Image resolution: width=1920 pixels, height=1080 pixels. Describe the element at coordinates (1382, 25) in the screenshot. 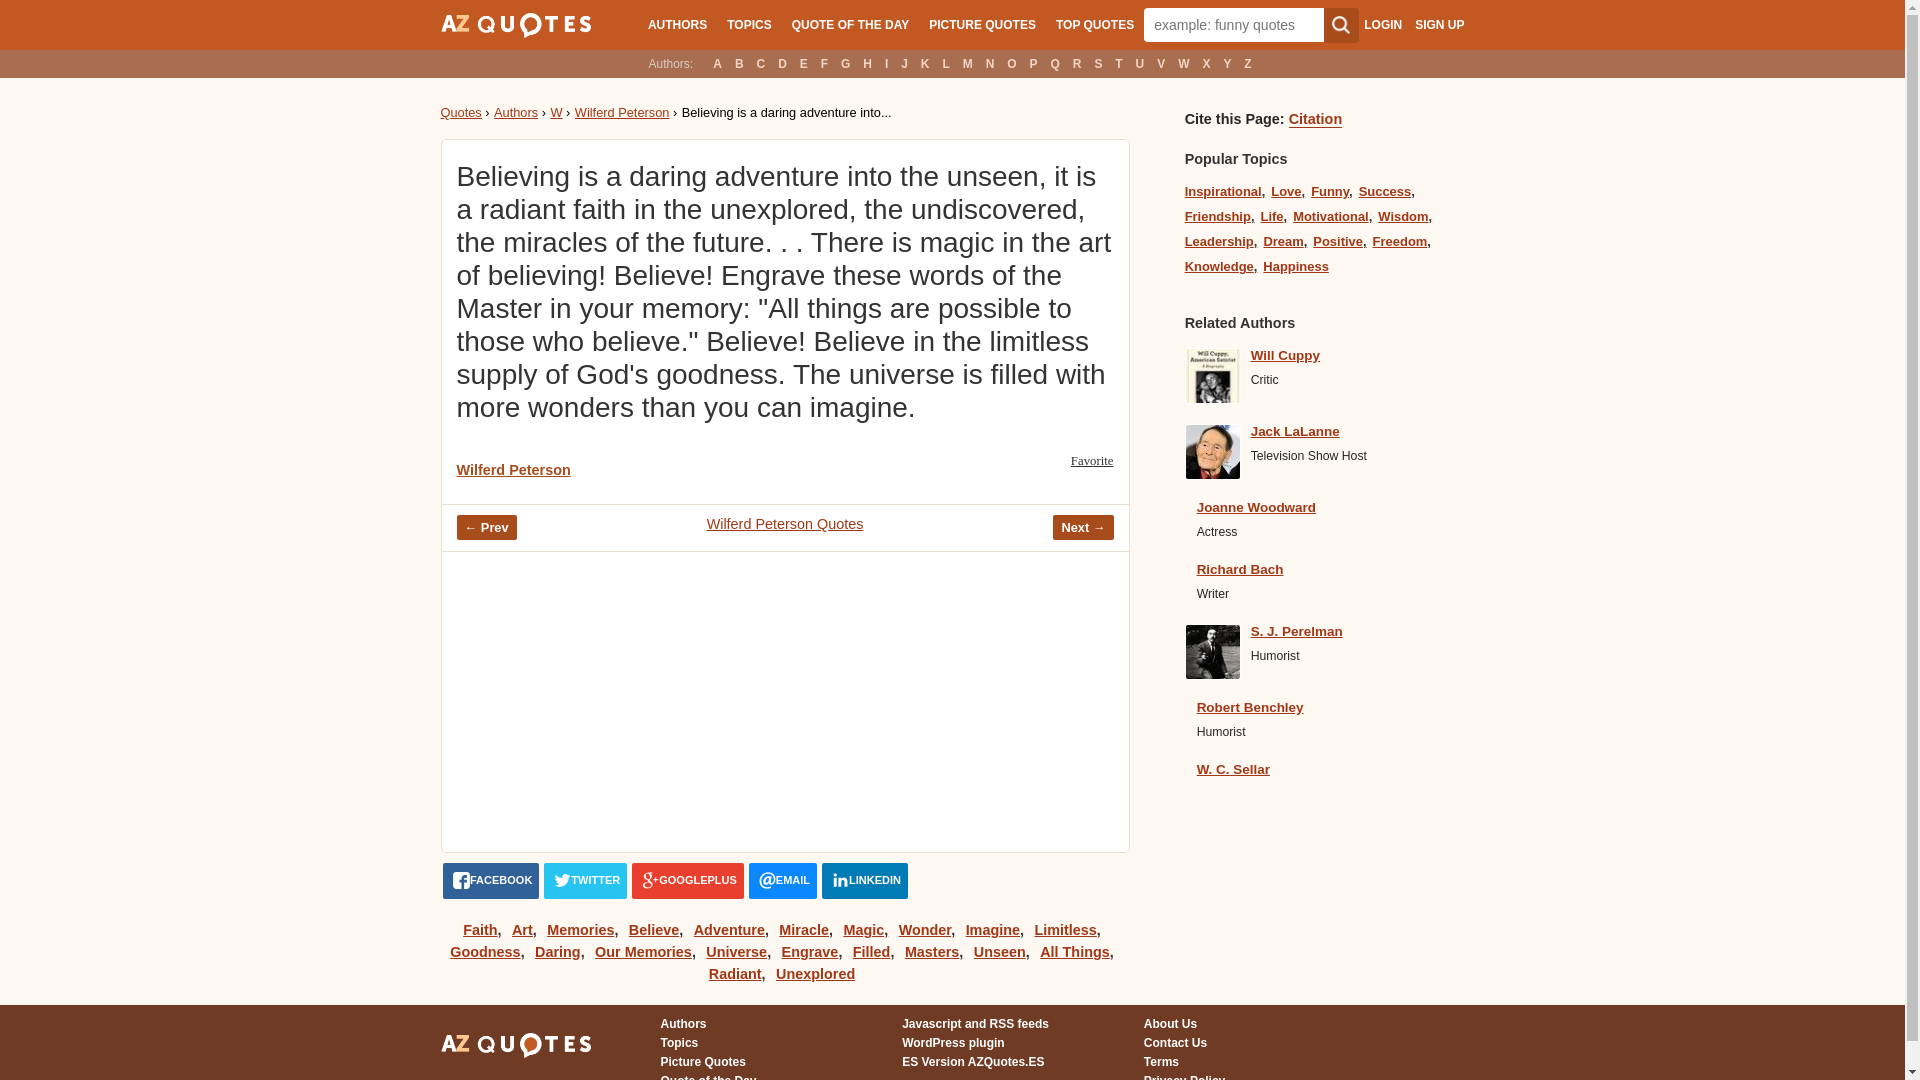

I see `LOGIN` at that location.